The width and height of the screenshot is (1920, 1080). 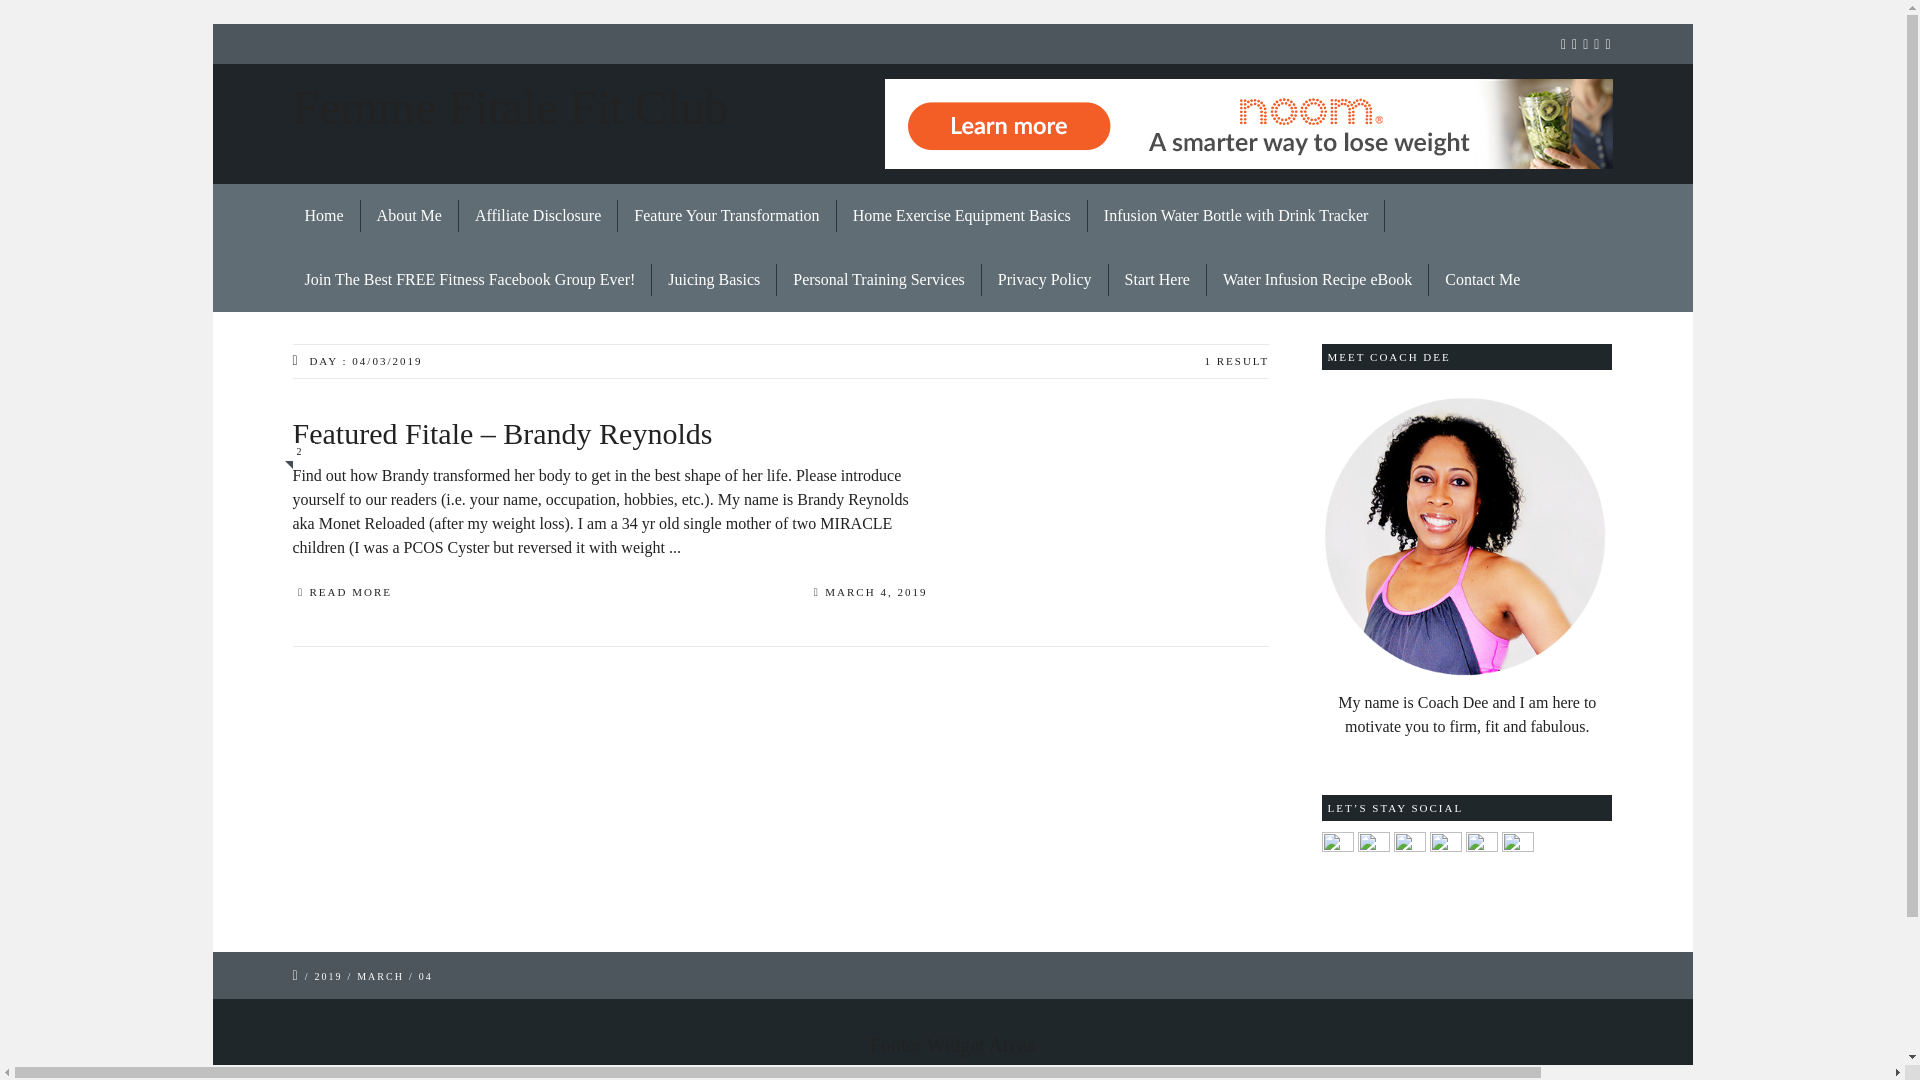 I want to click on Join The Best FREE Fitness Facebook Group Ever!, so click(x=470, y=279).